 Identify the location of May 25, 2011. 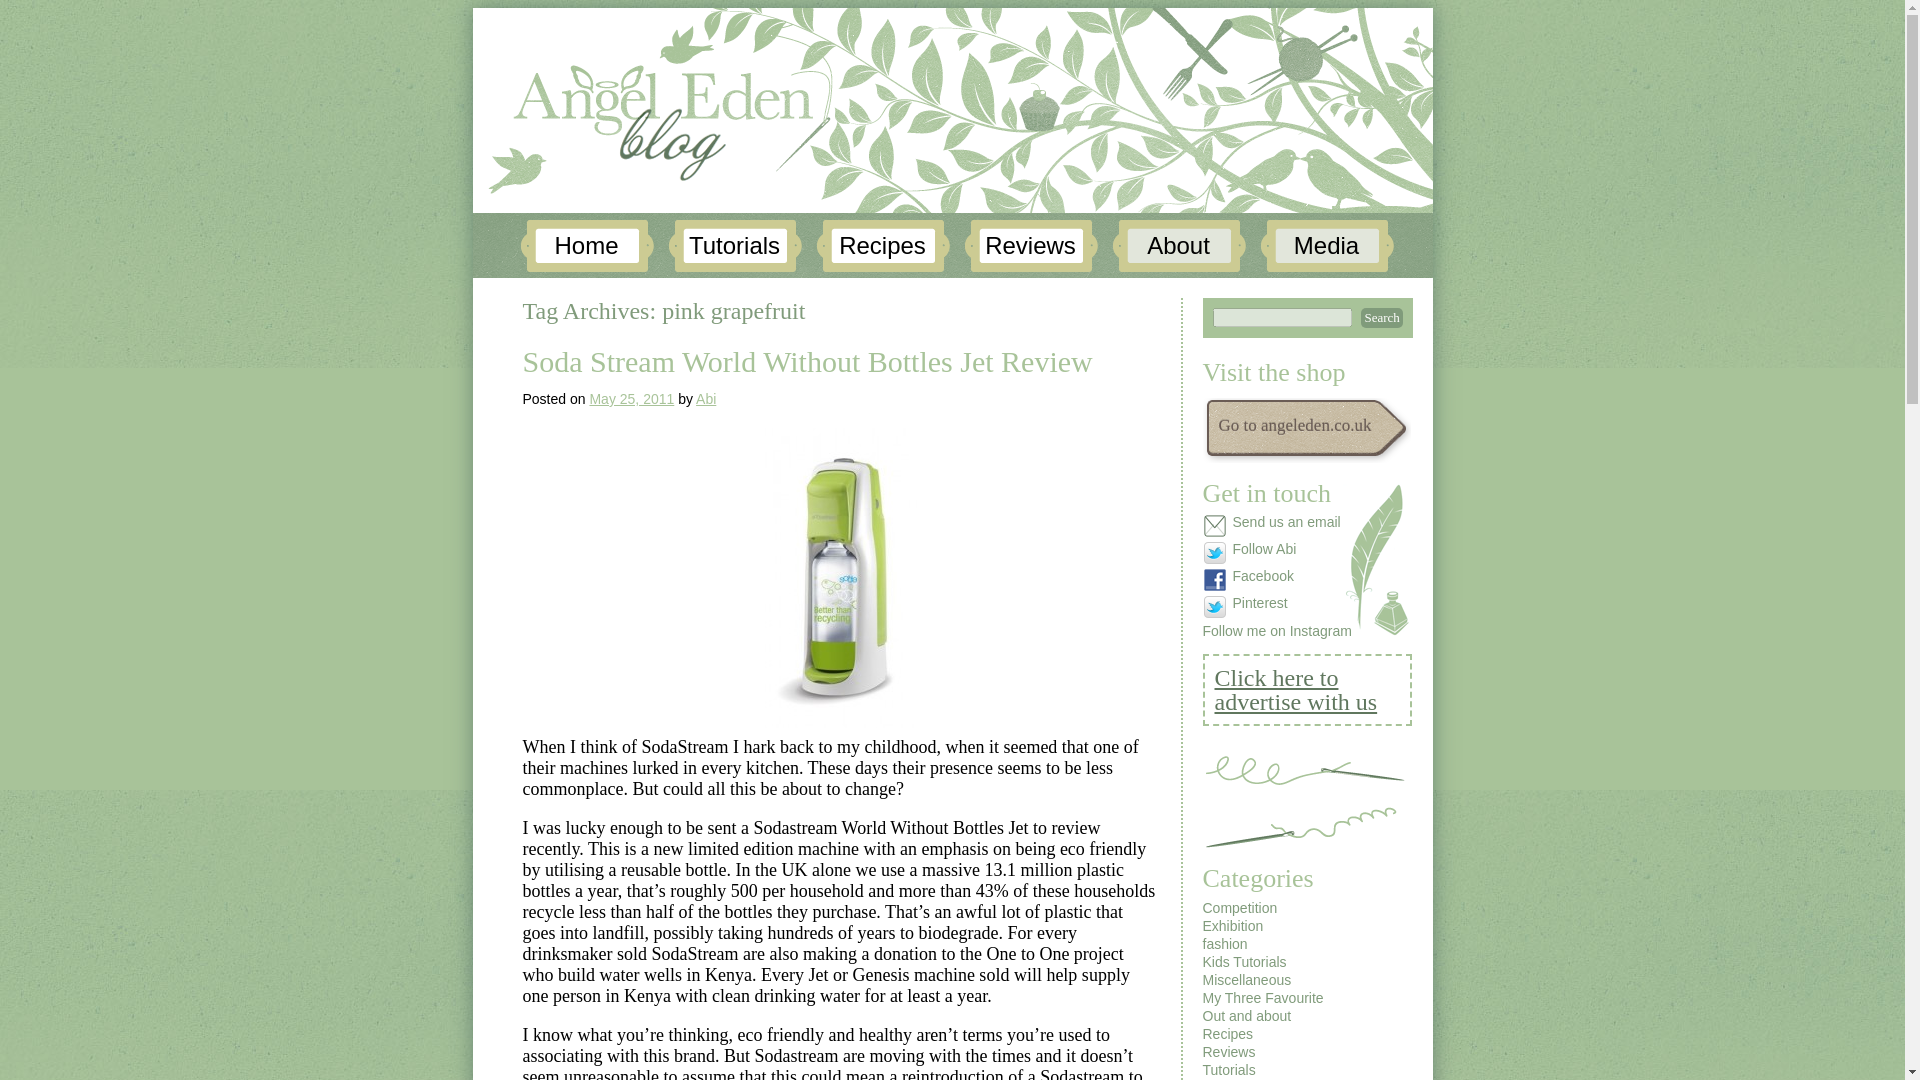
(631, 398).